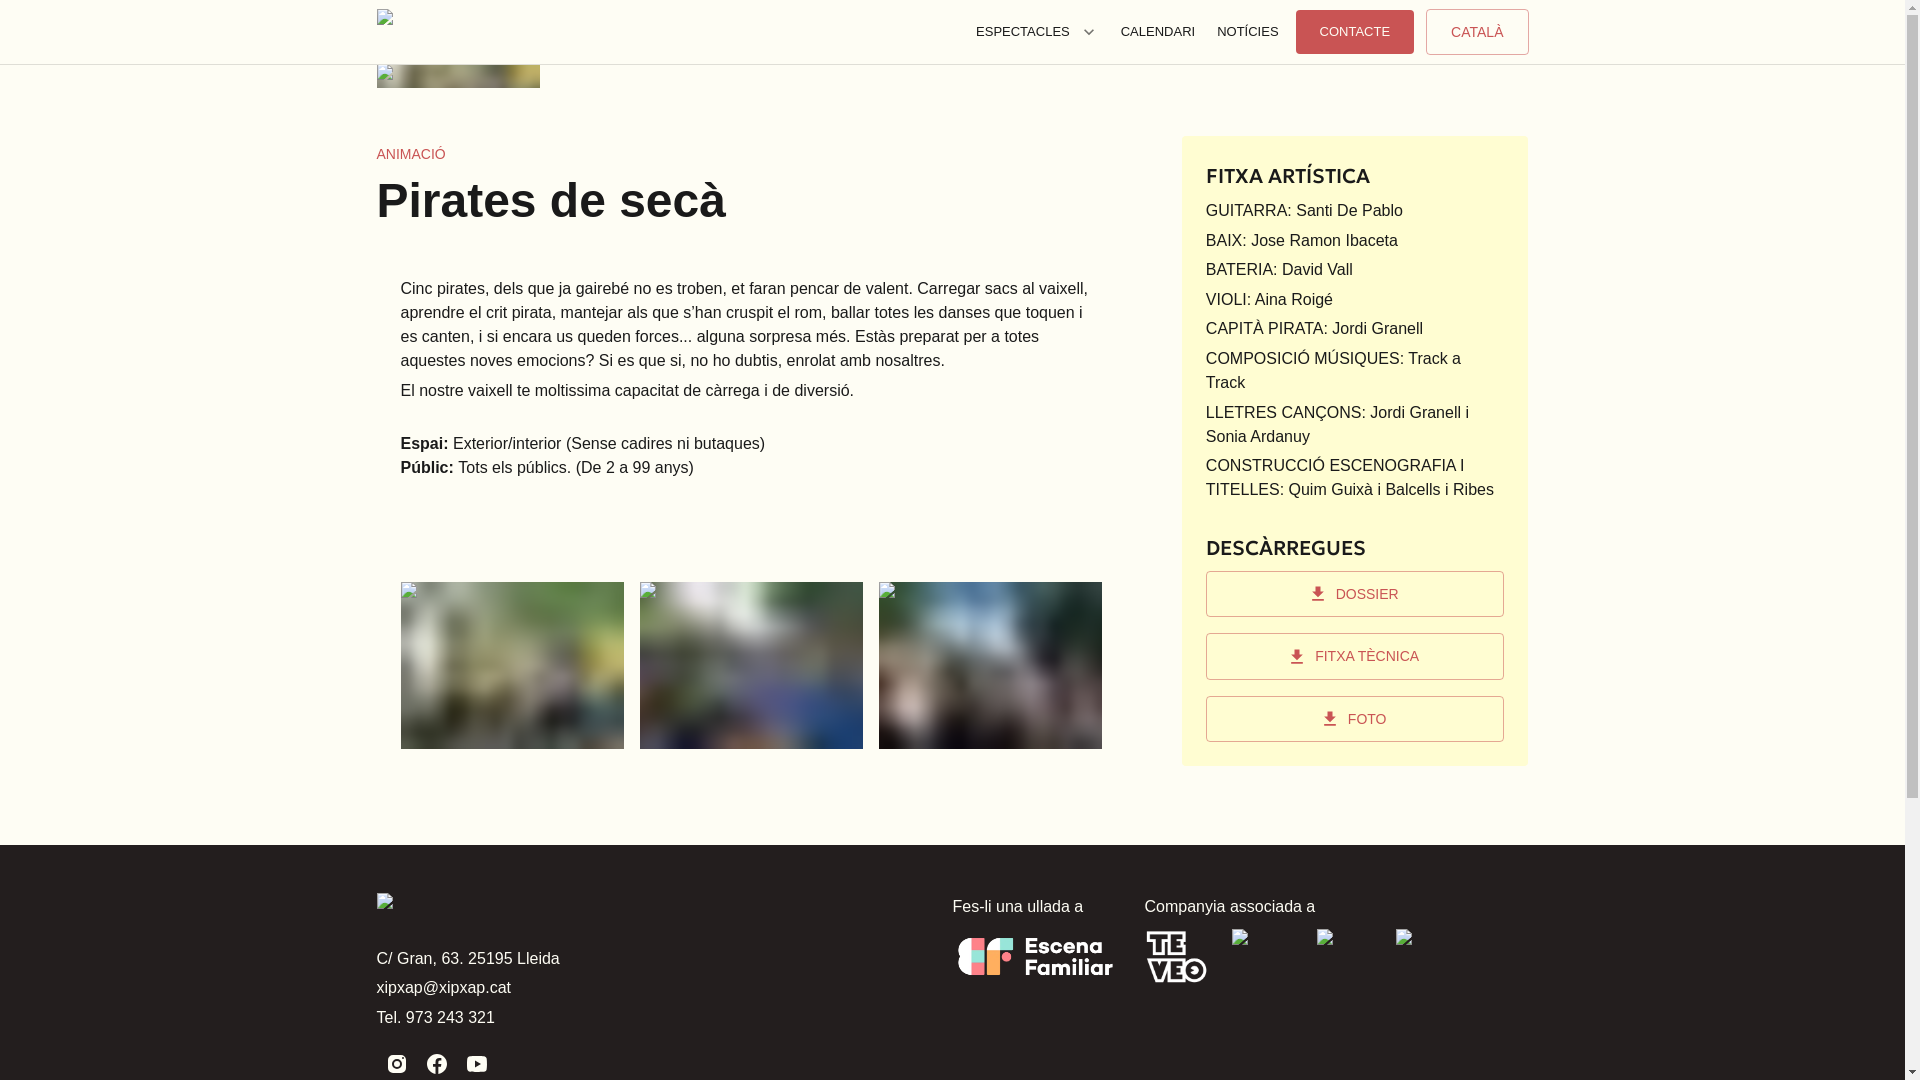  Describe the element at coordinates (1089, 32) in the screenshot. I see `Toggle menu for Espectacles` at that location.